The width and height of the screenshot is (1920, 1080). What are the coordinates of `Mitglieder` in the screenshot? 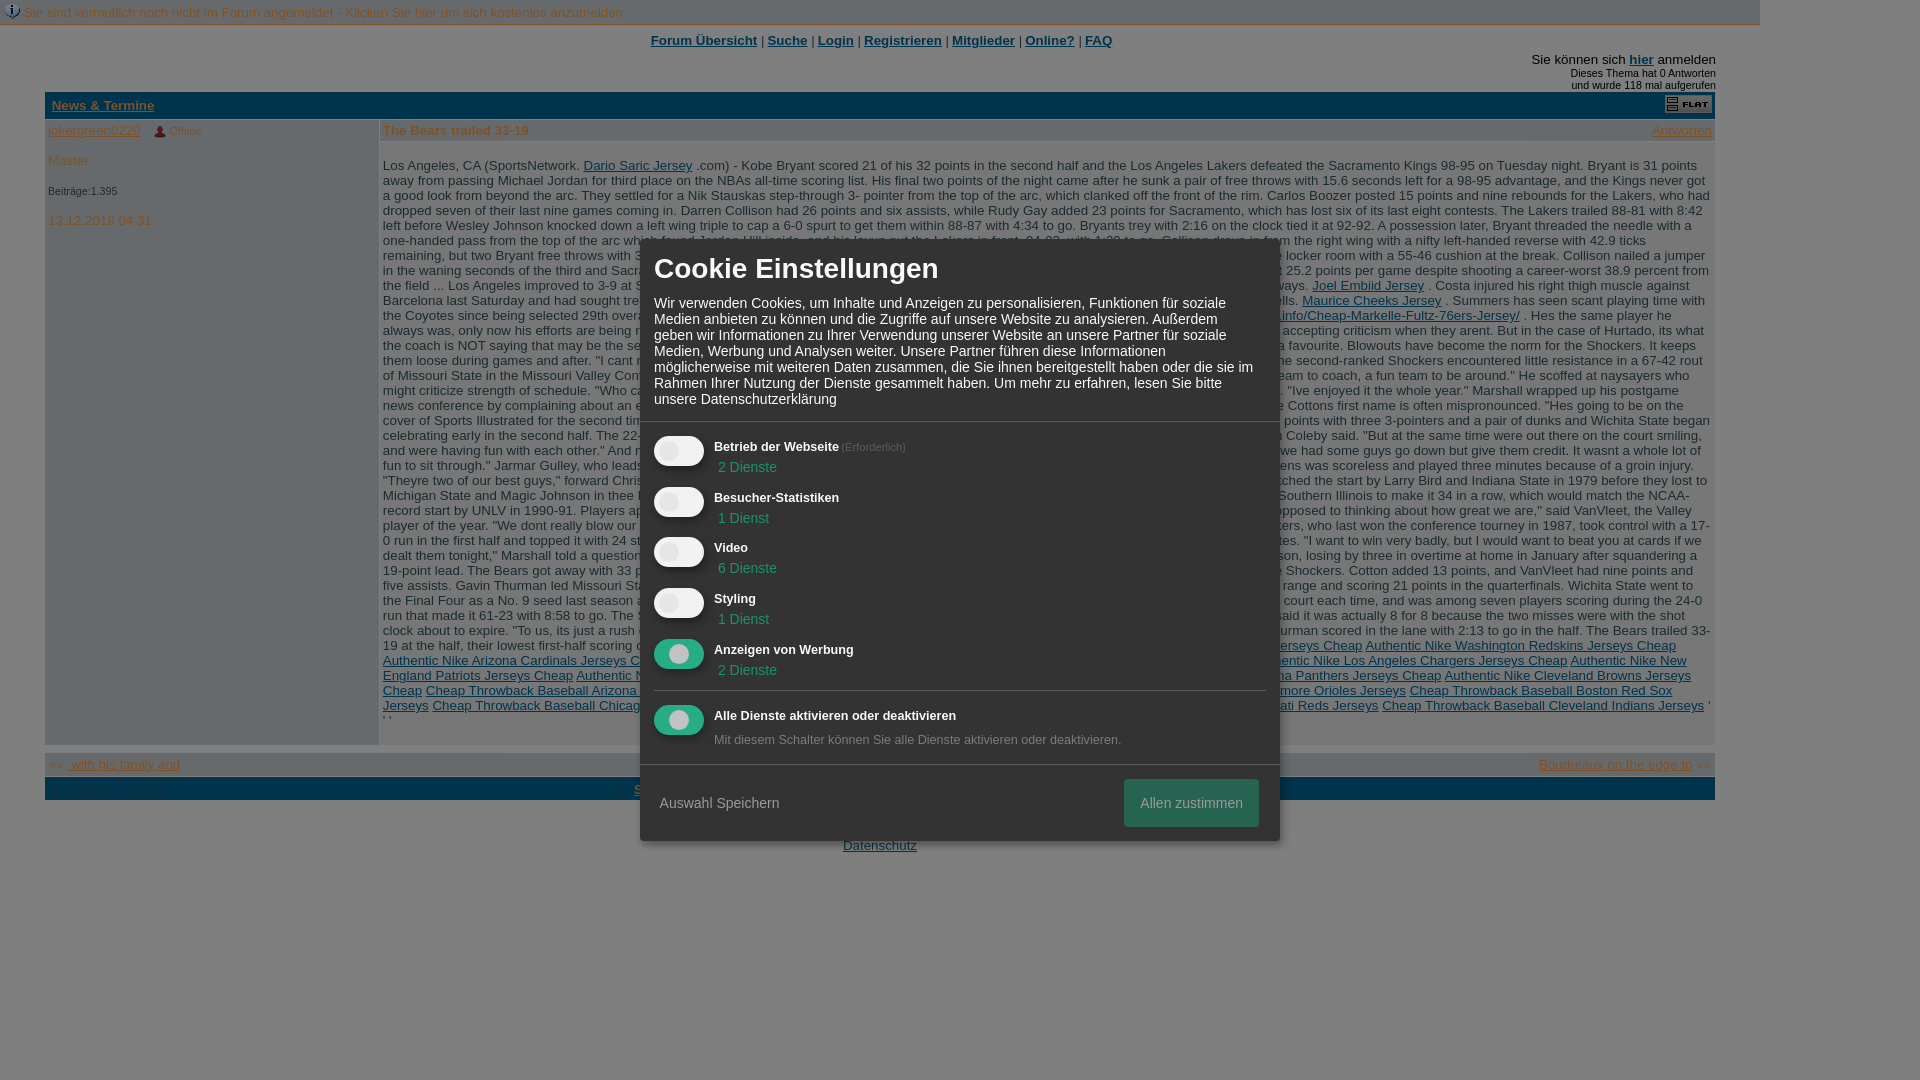 It's located at (984, 40).